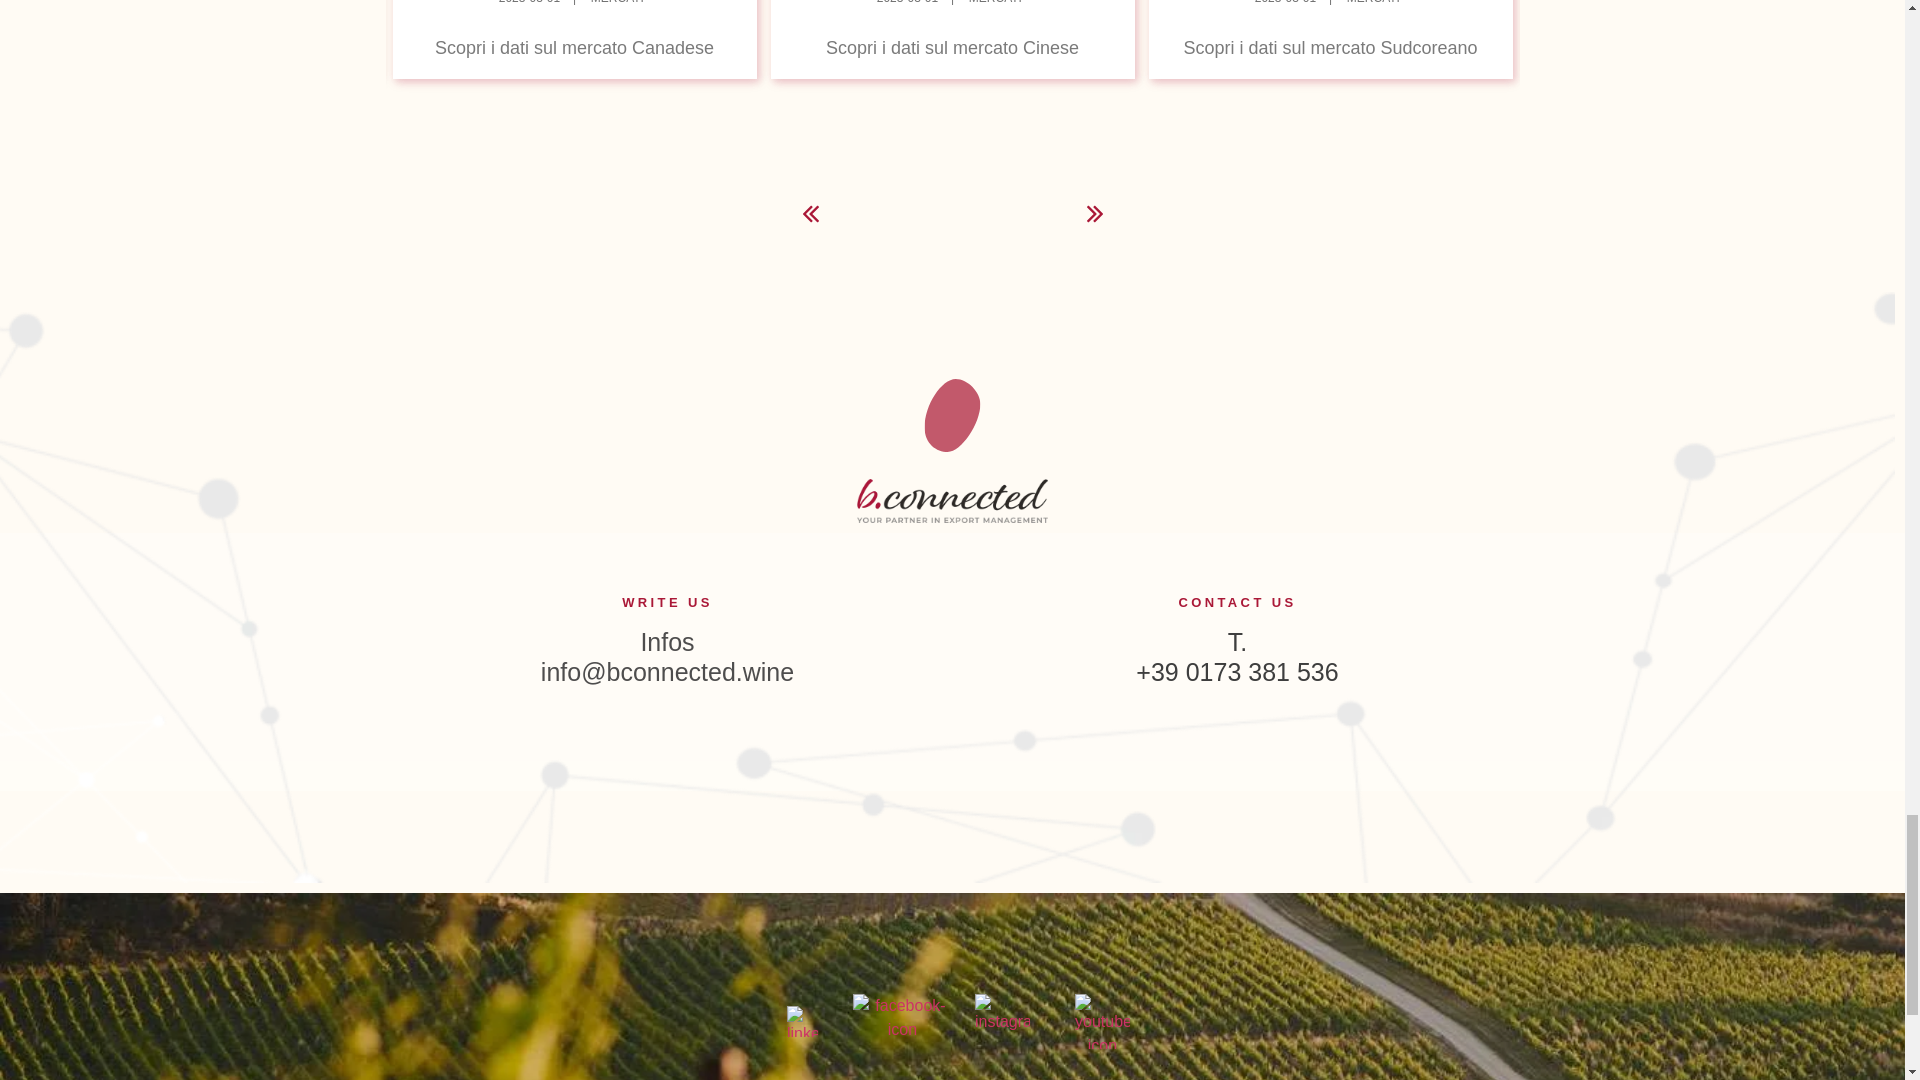 The height and width of the screenshot is (1080, 1920). What do you see at coordinates (902, 1020) in the screenshot?
I see `facebook-icon` at bounding box center [902, 1020].